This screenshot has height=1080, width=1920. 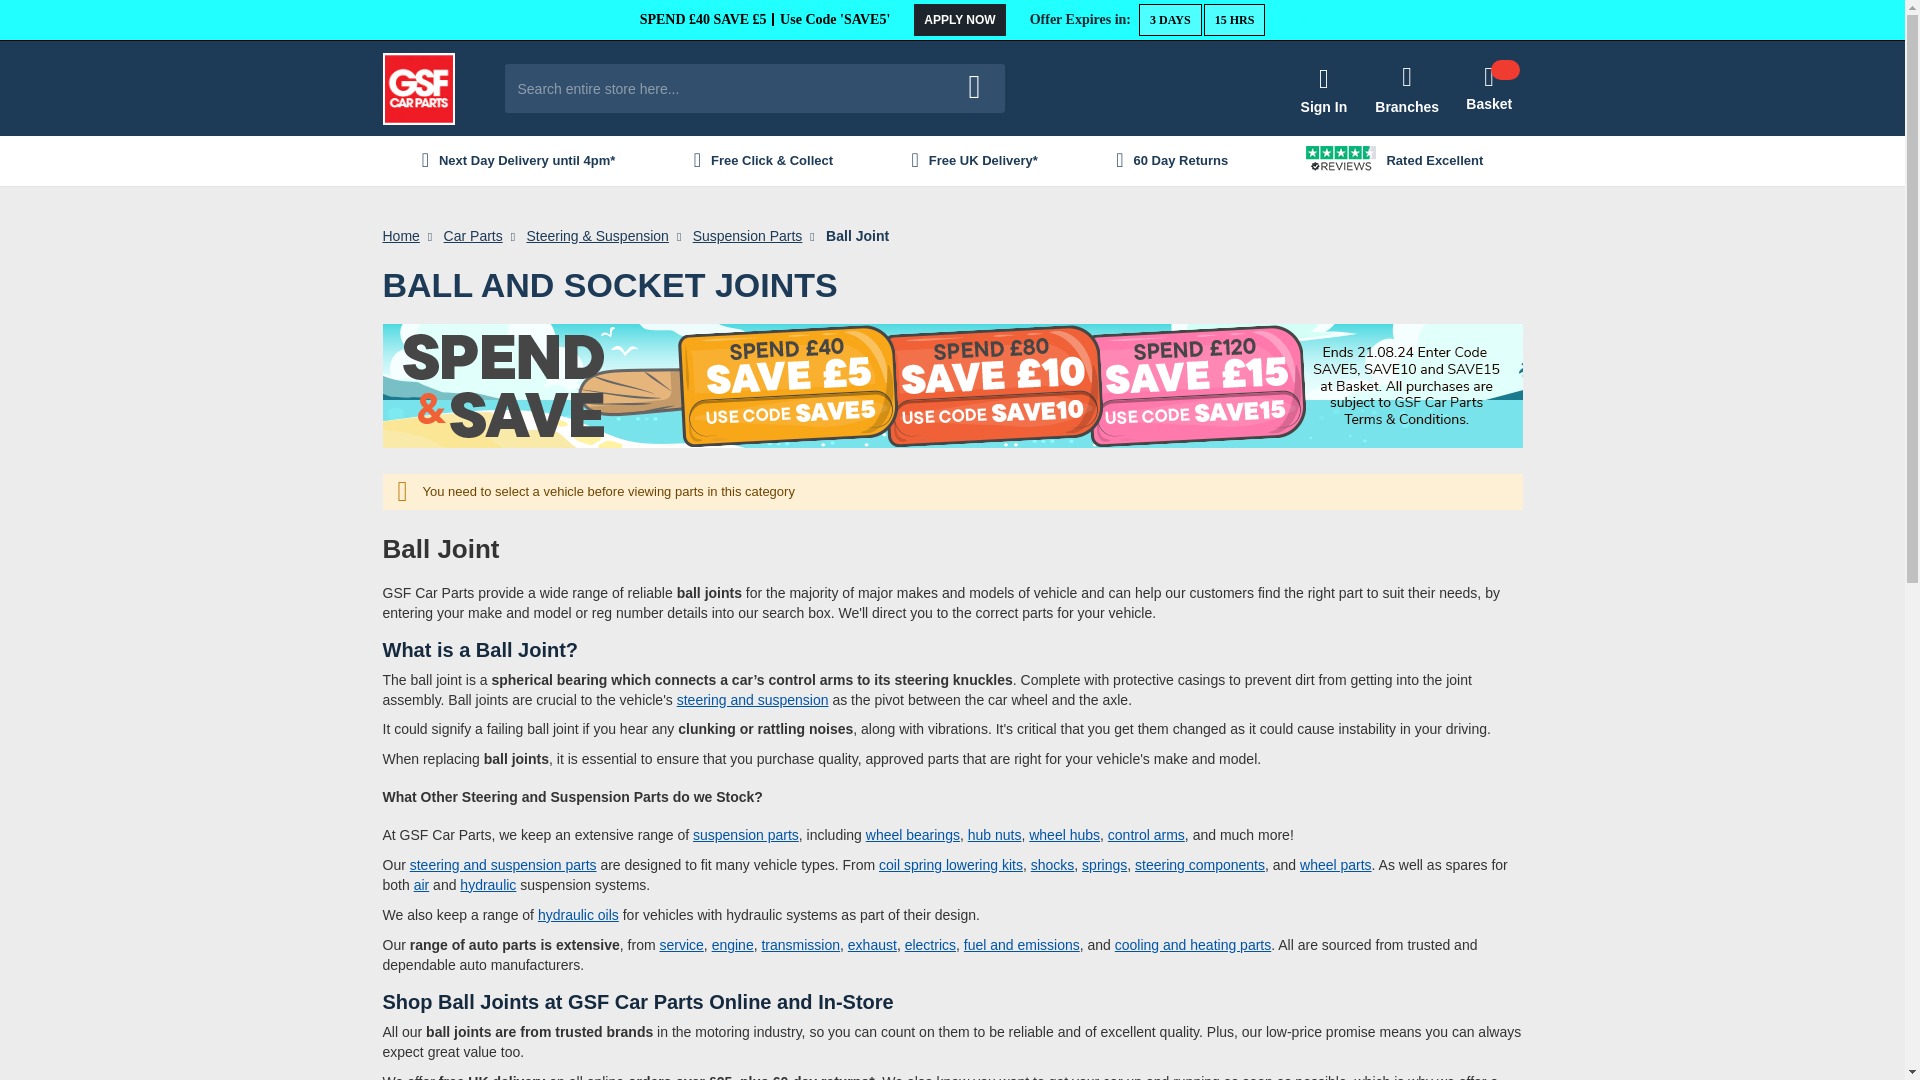 What do you see at coordinates (400, 236) in the screenshot?
I see `Go to Home Page` at bounding box center [400, 236].